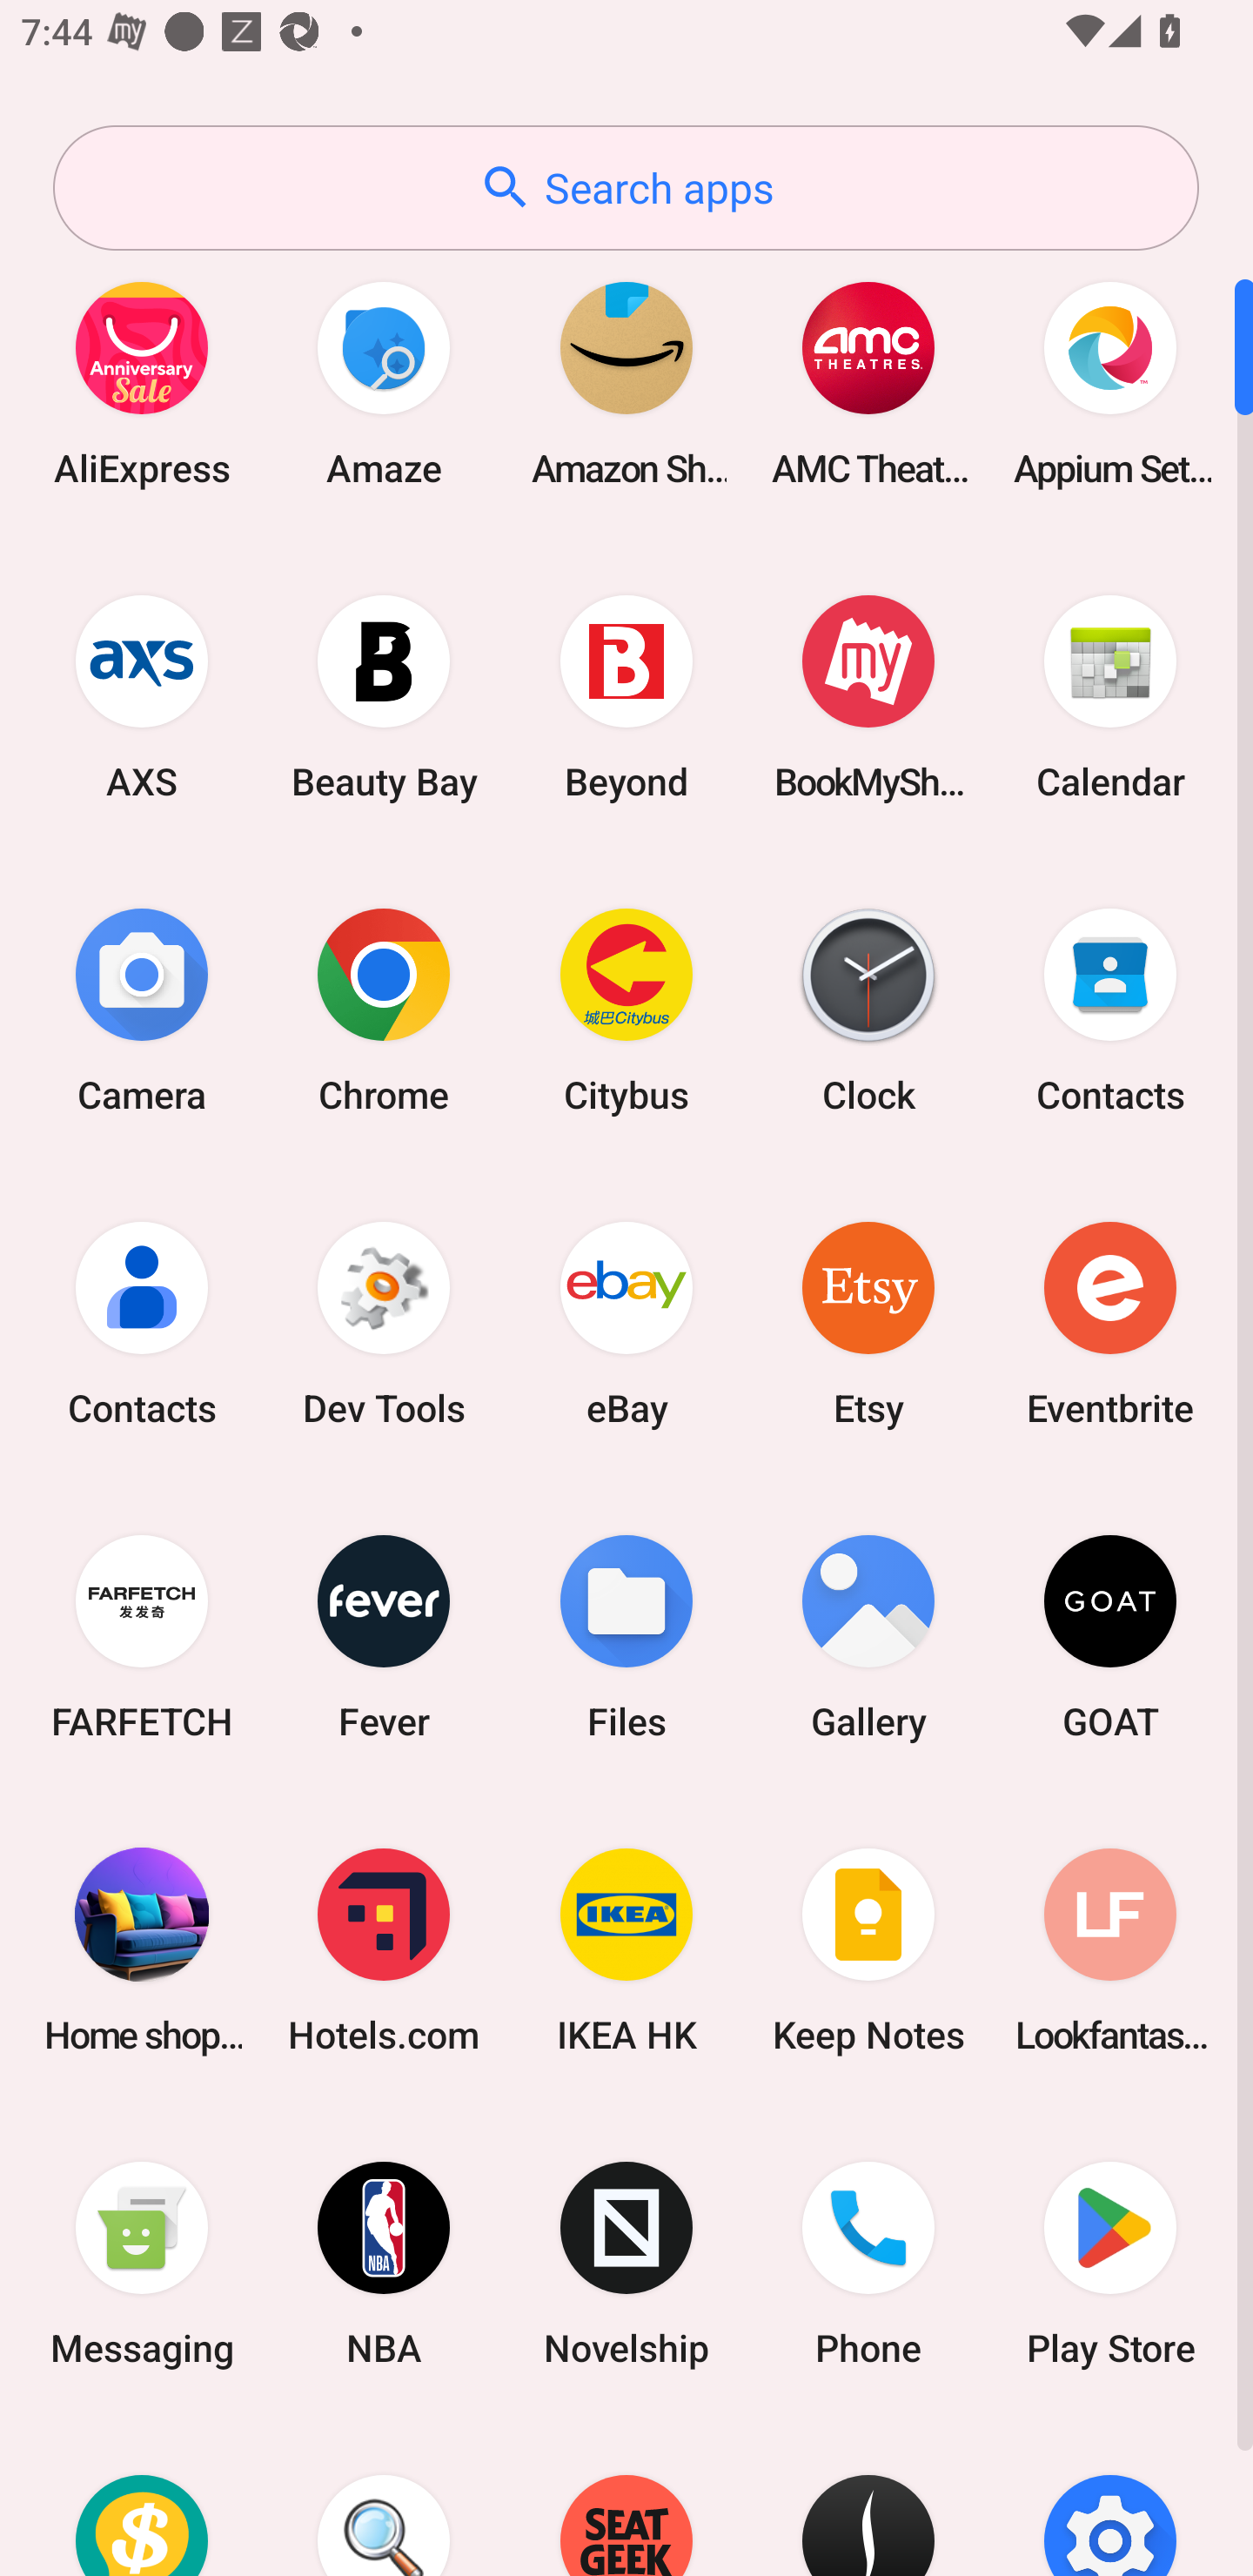 This screenshot has width=1253, height=2576. Describe the element at coordinates (868, 1010) in the screenshot. I see `Clock` at that location.